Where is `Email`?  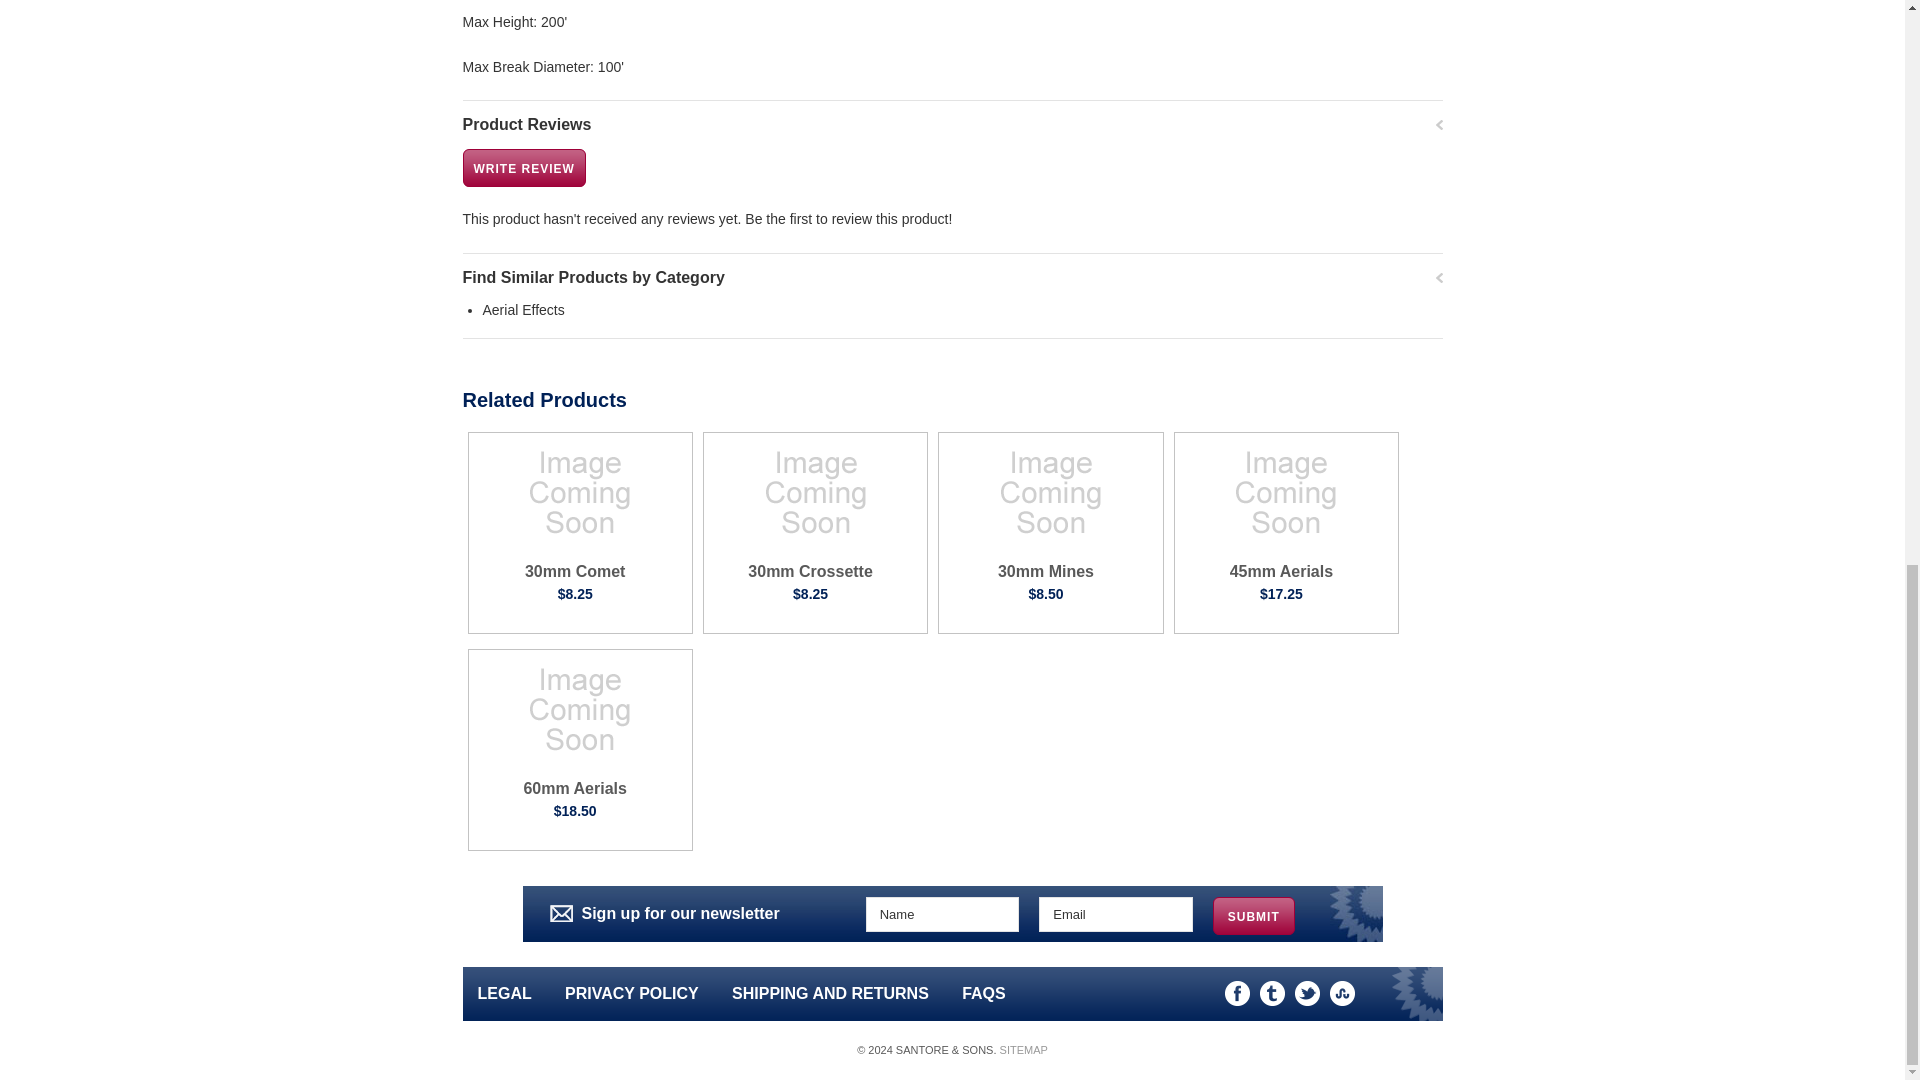
Email is located at coordinates (1115, 913).